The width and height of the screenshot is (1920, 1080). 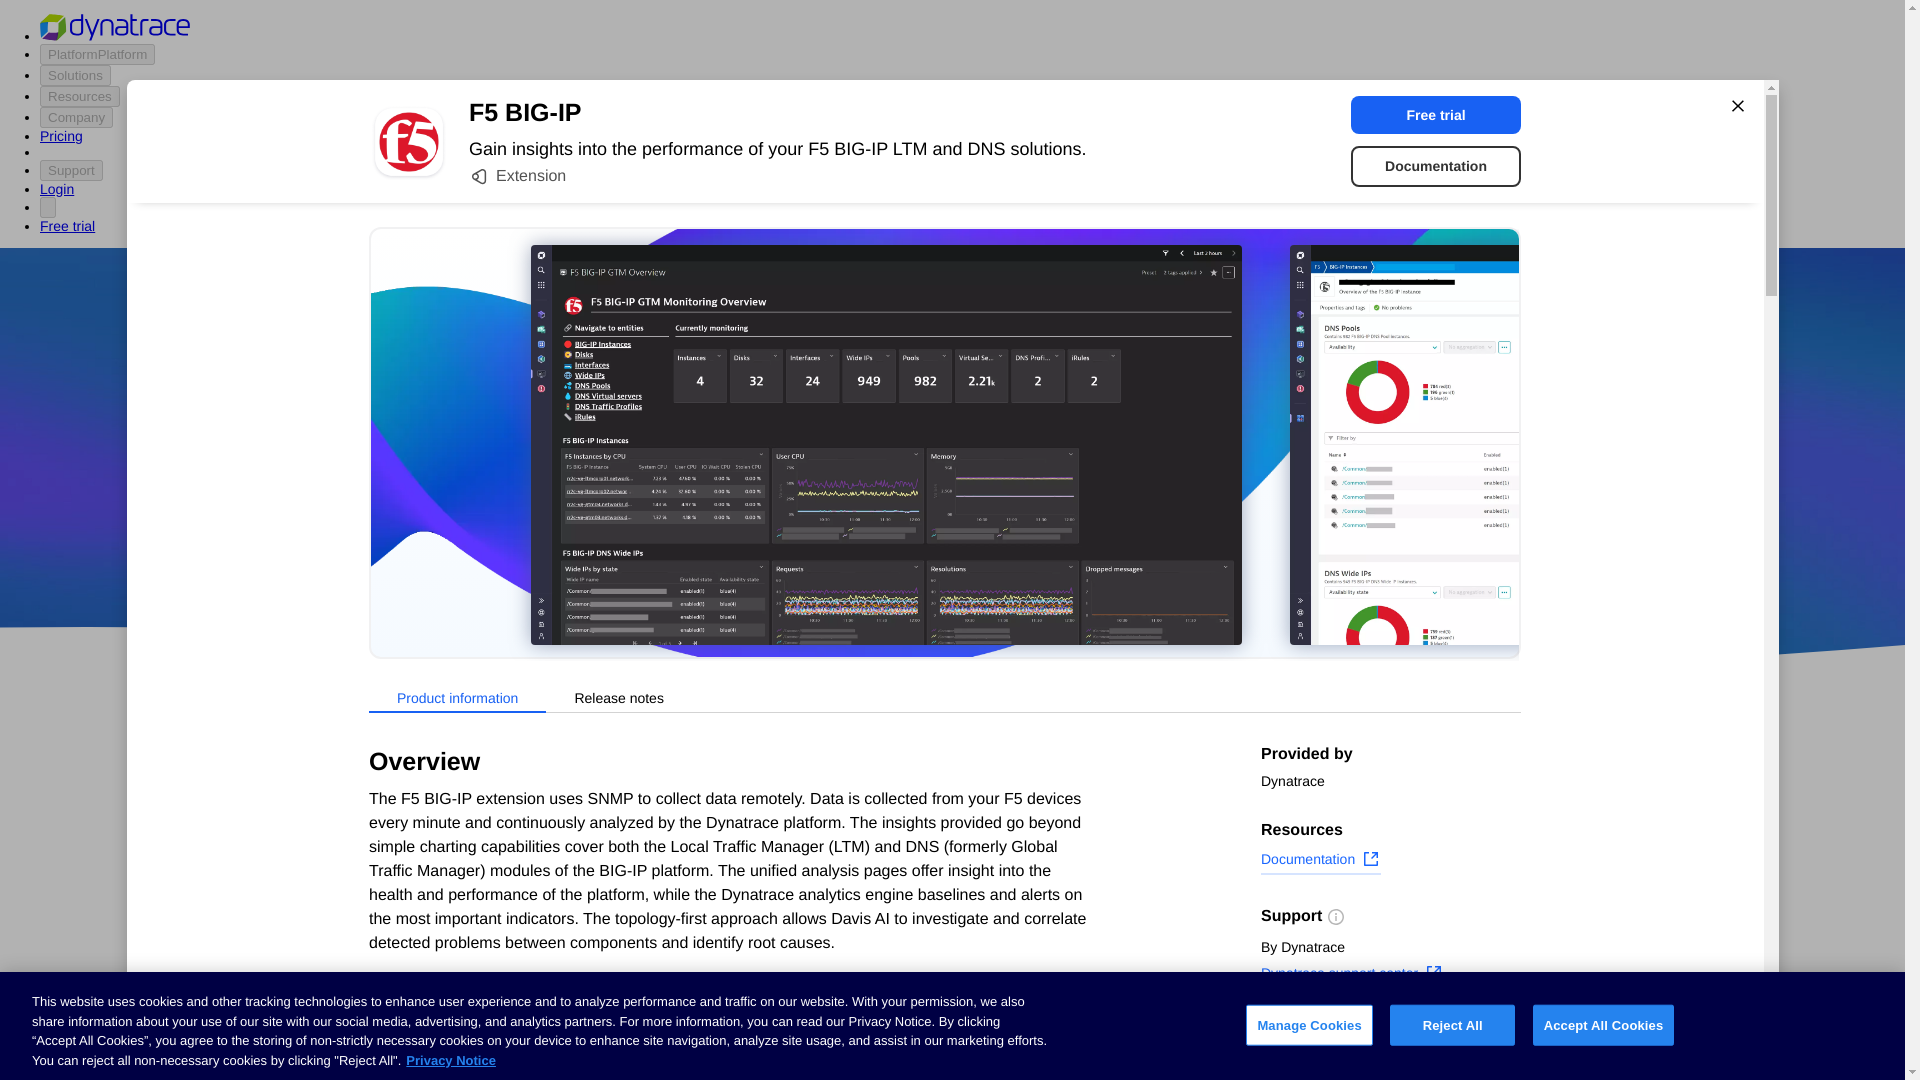 I want to click on Copy page link, so click(x=1324, y=1063).